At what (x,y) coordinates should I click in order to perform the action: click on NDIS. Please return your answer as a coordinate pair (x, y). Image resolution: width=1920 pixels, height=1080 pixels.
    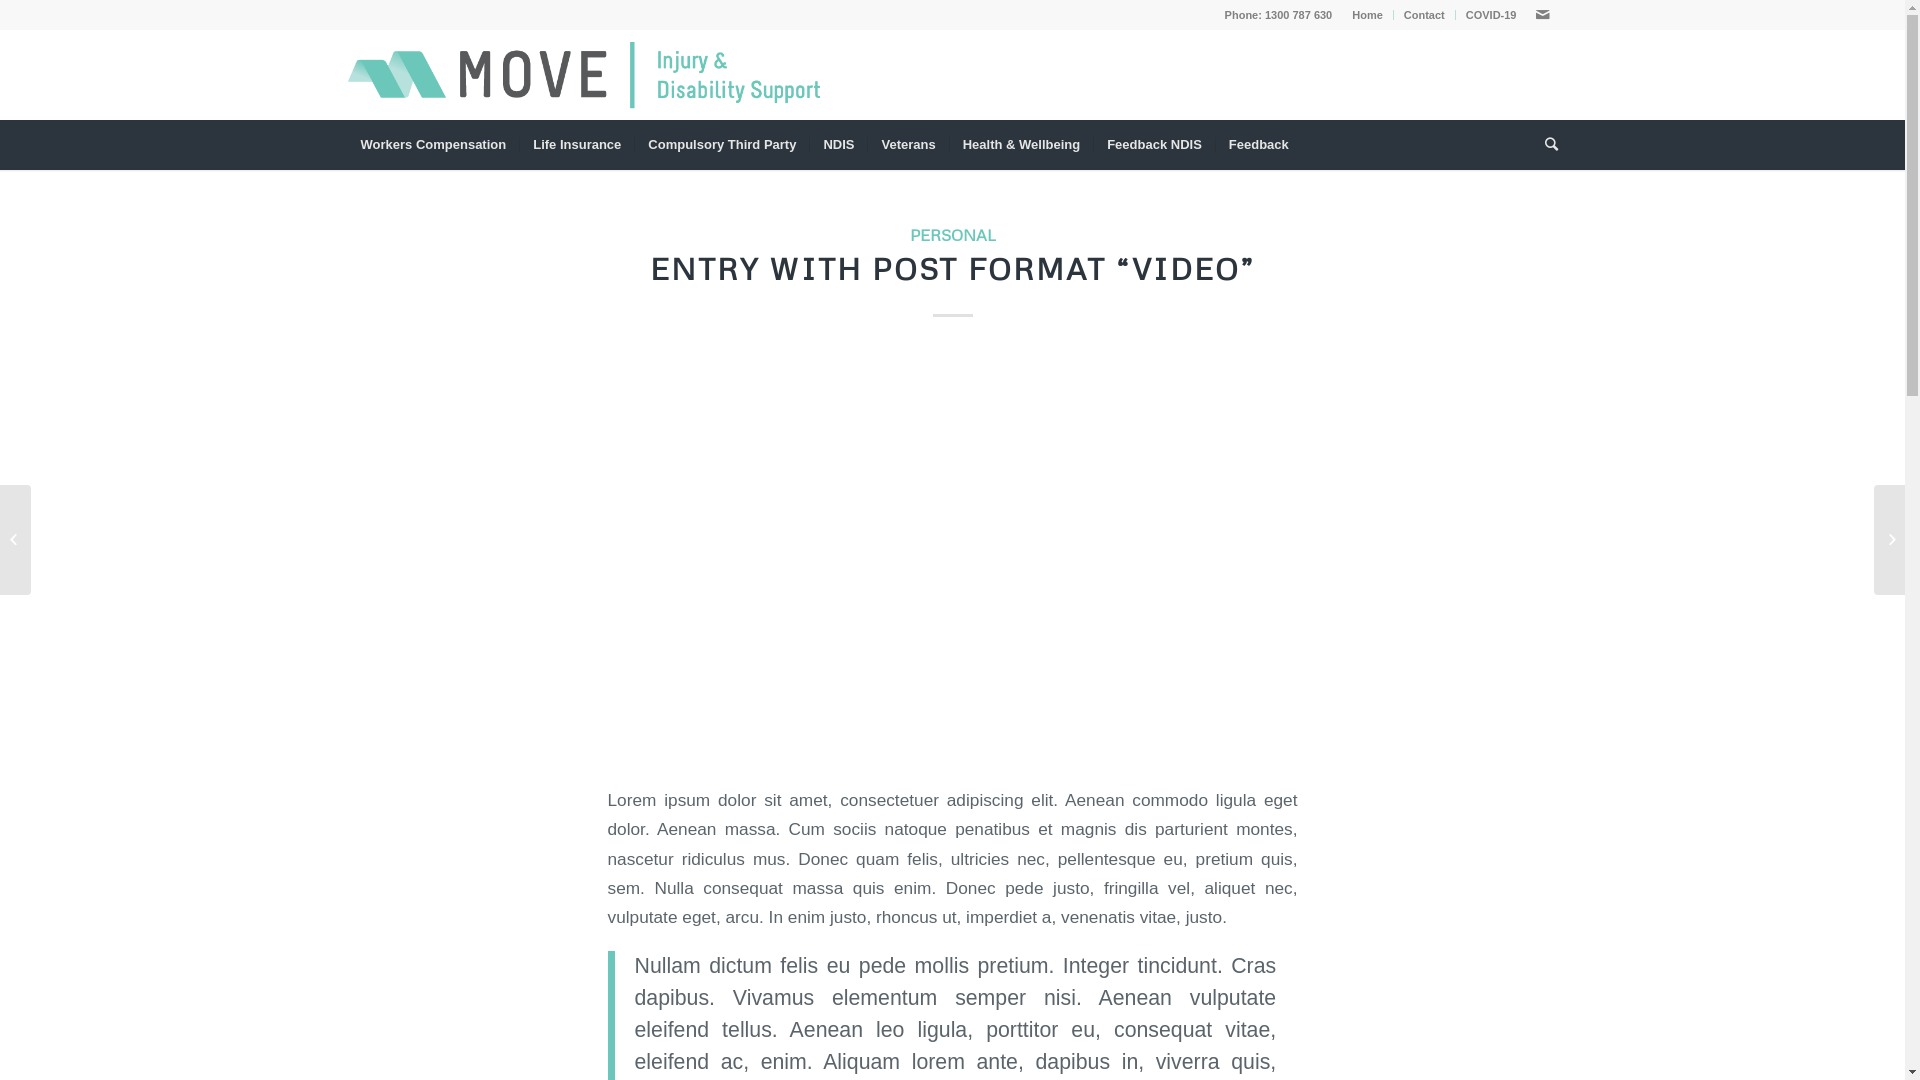
    Looking at the image, I should click on (838, 145).